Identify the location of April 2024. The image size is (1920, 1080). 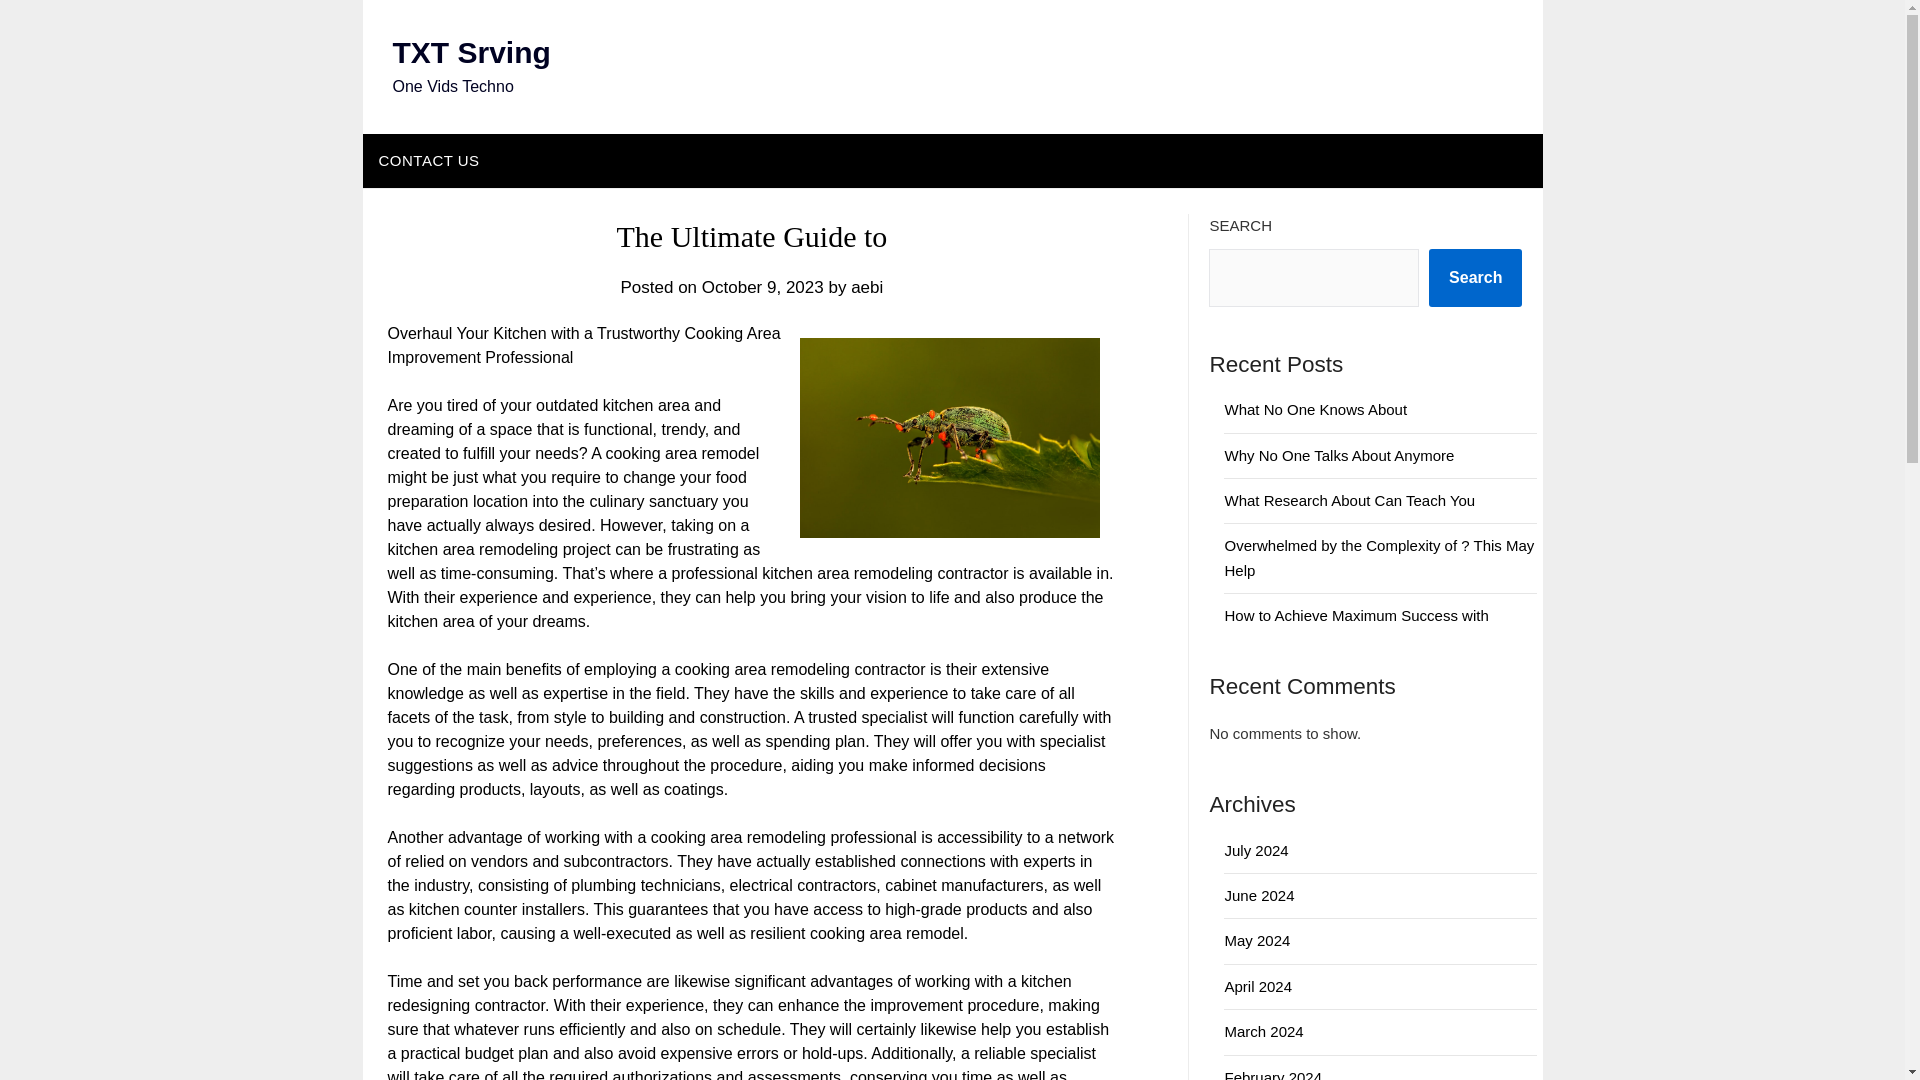
(1258, 986).